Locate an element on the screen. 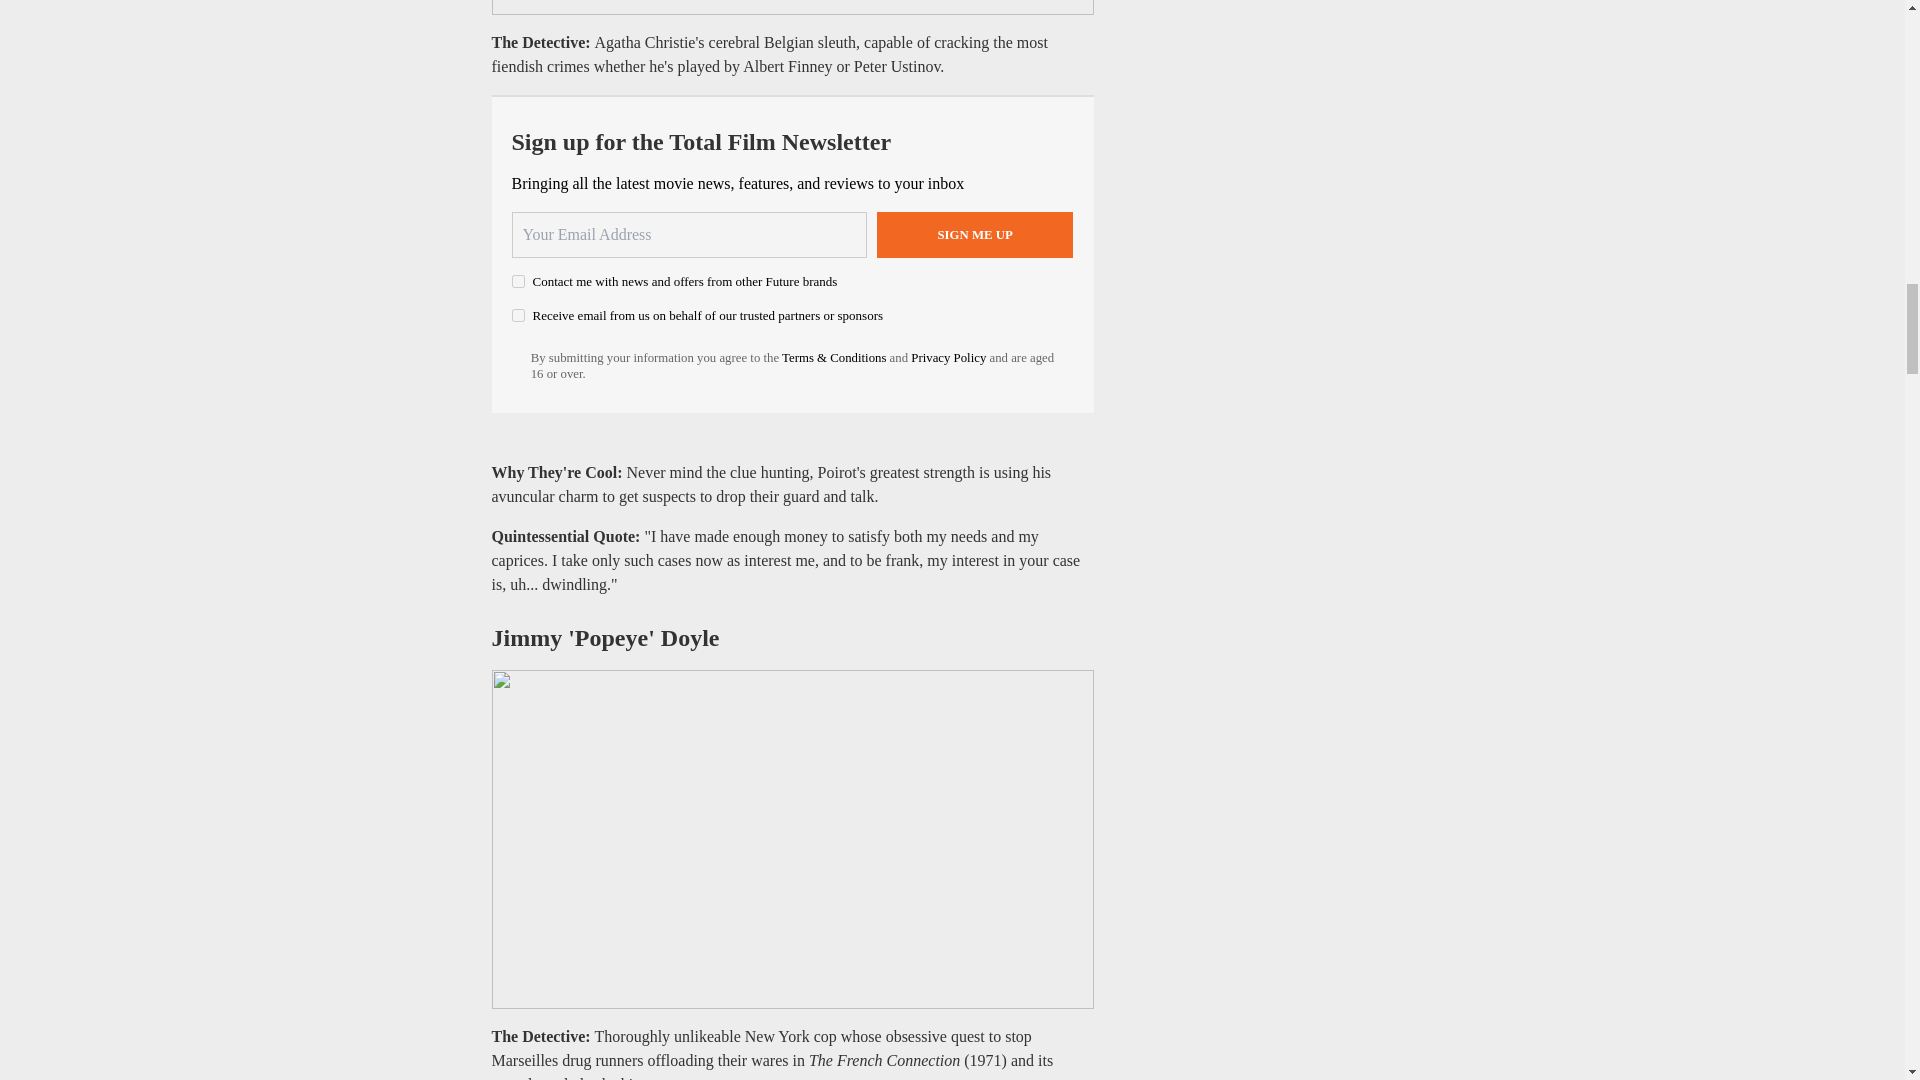  on is located at coordinates (518, 282).